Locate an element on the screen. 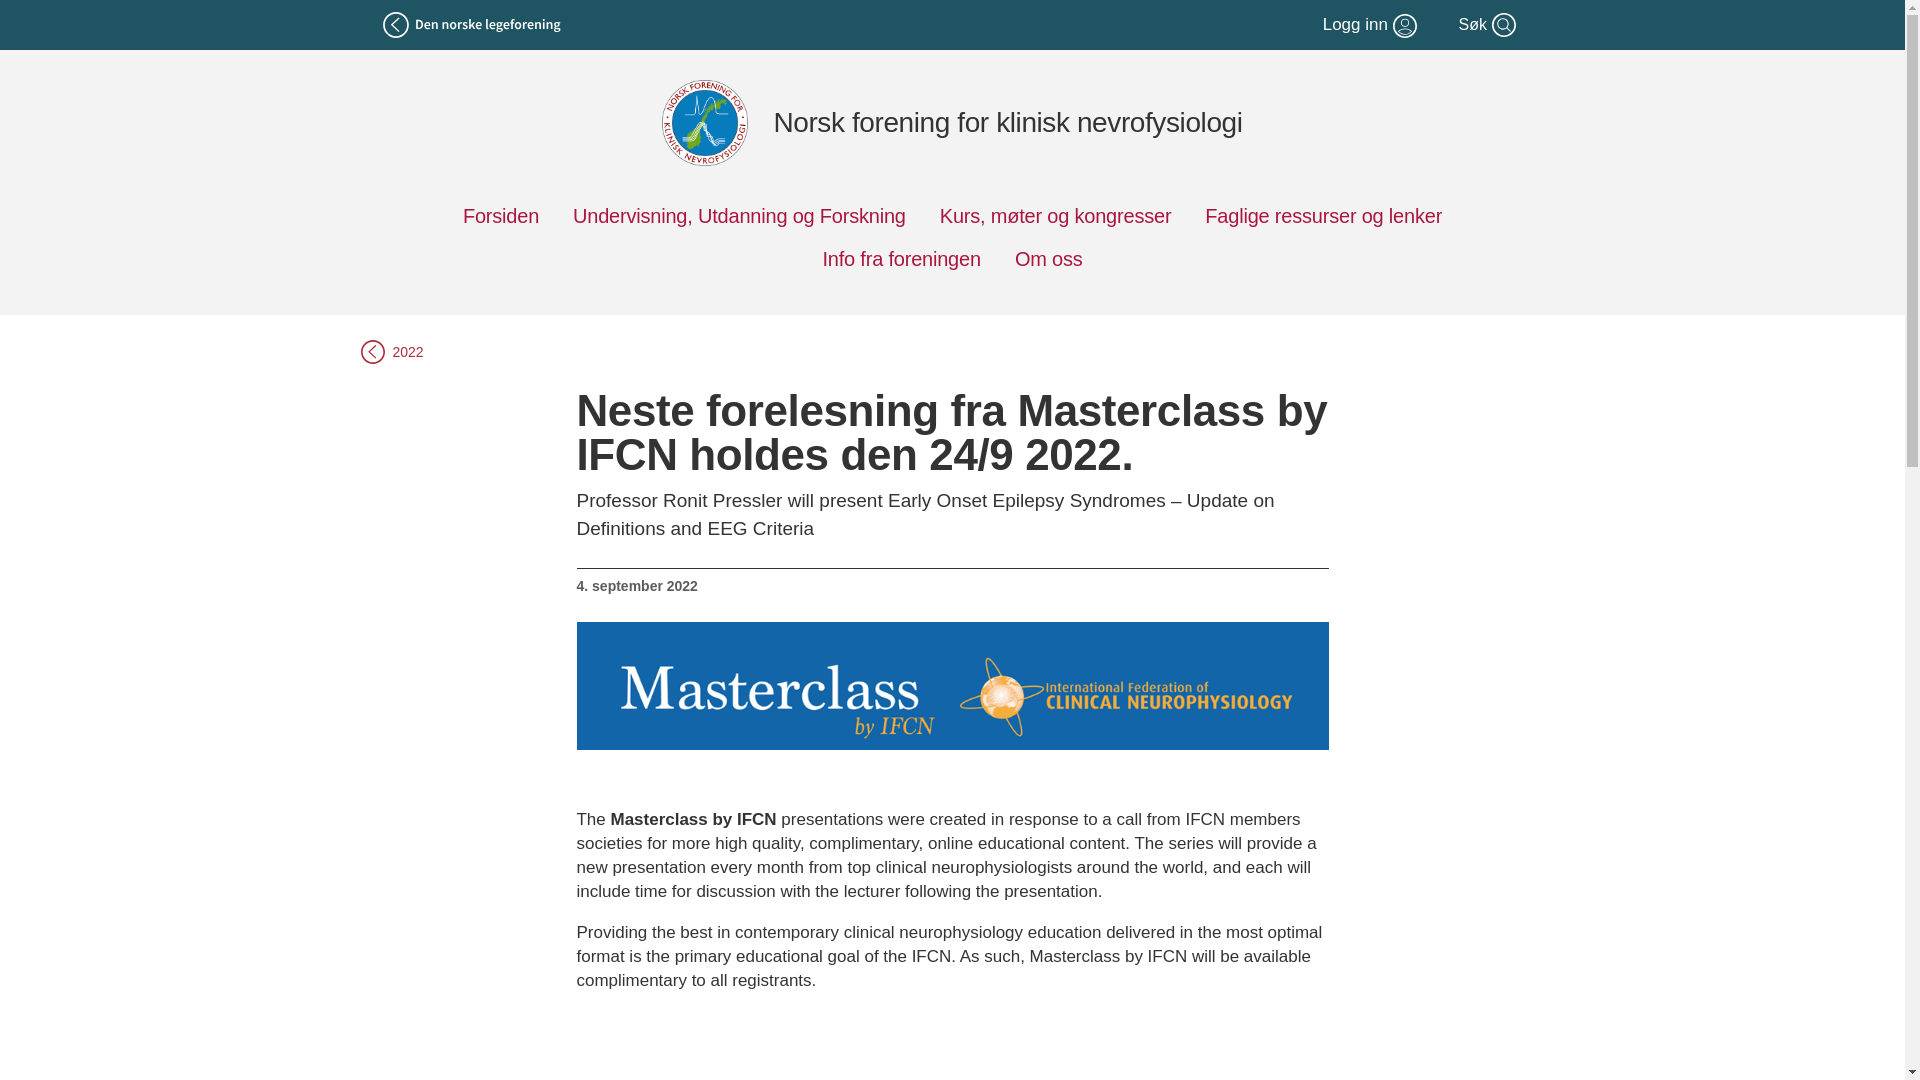  Undervisning, Utdanning og Forskning is located at coordinates (738, 216).